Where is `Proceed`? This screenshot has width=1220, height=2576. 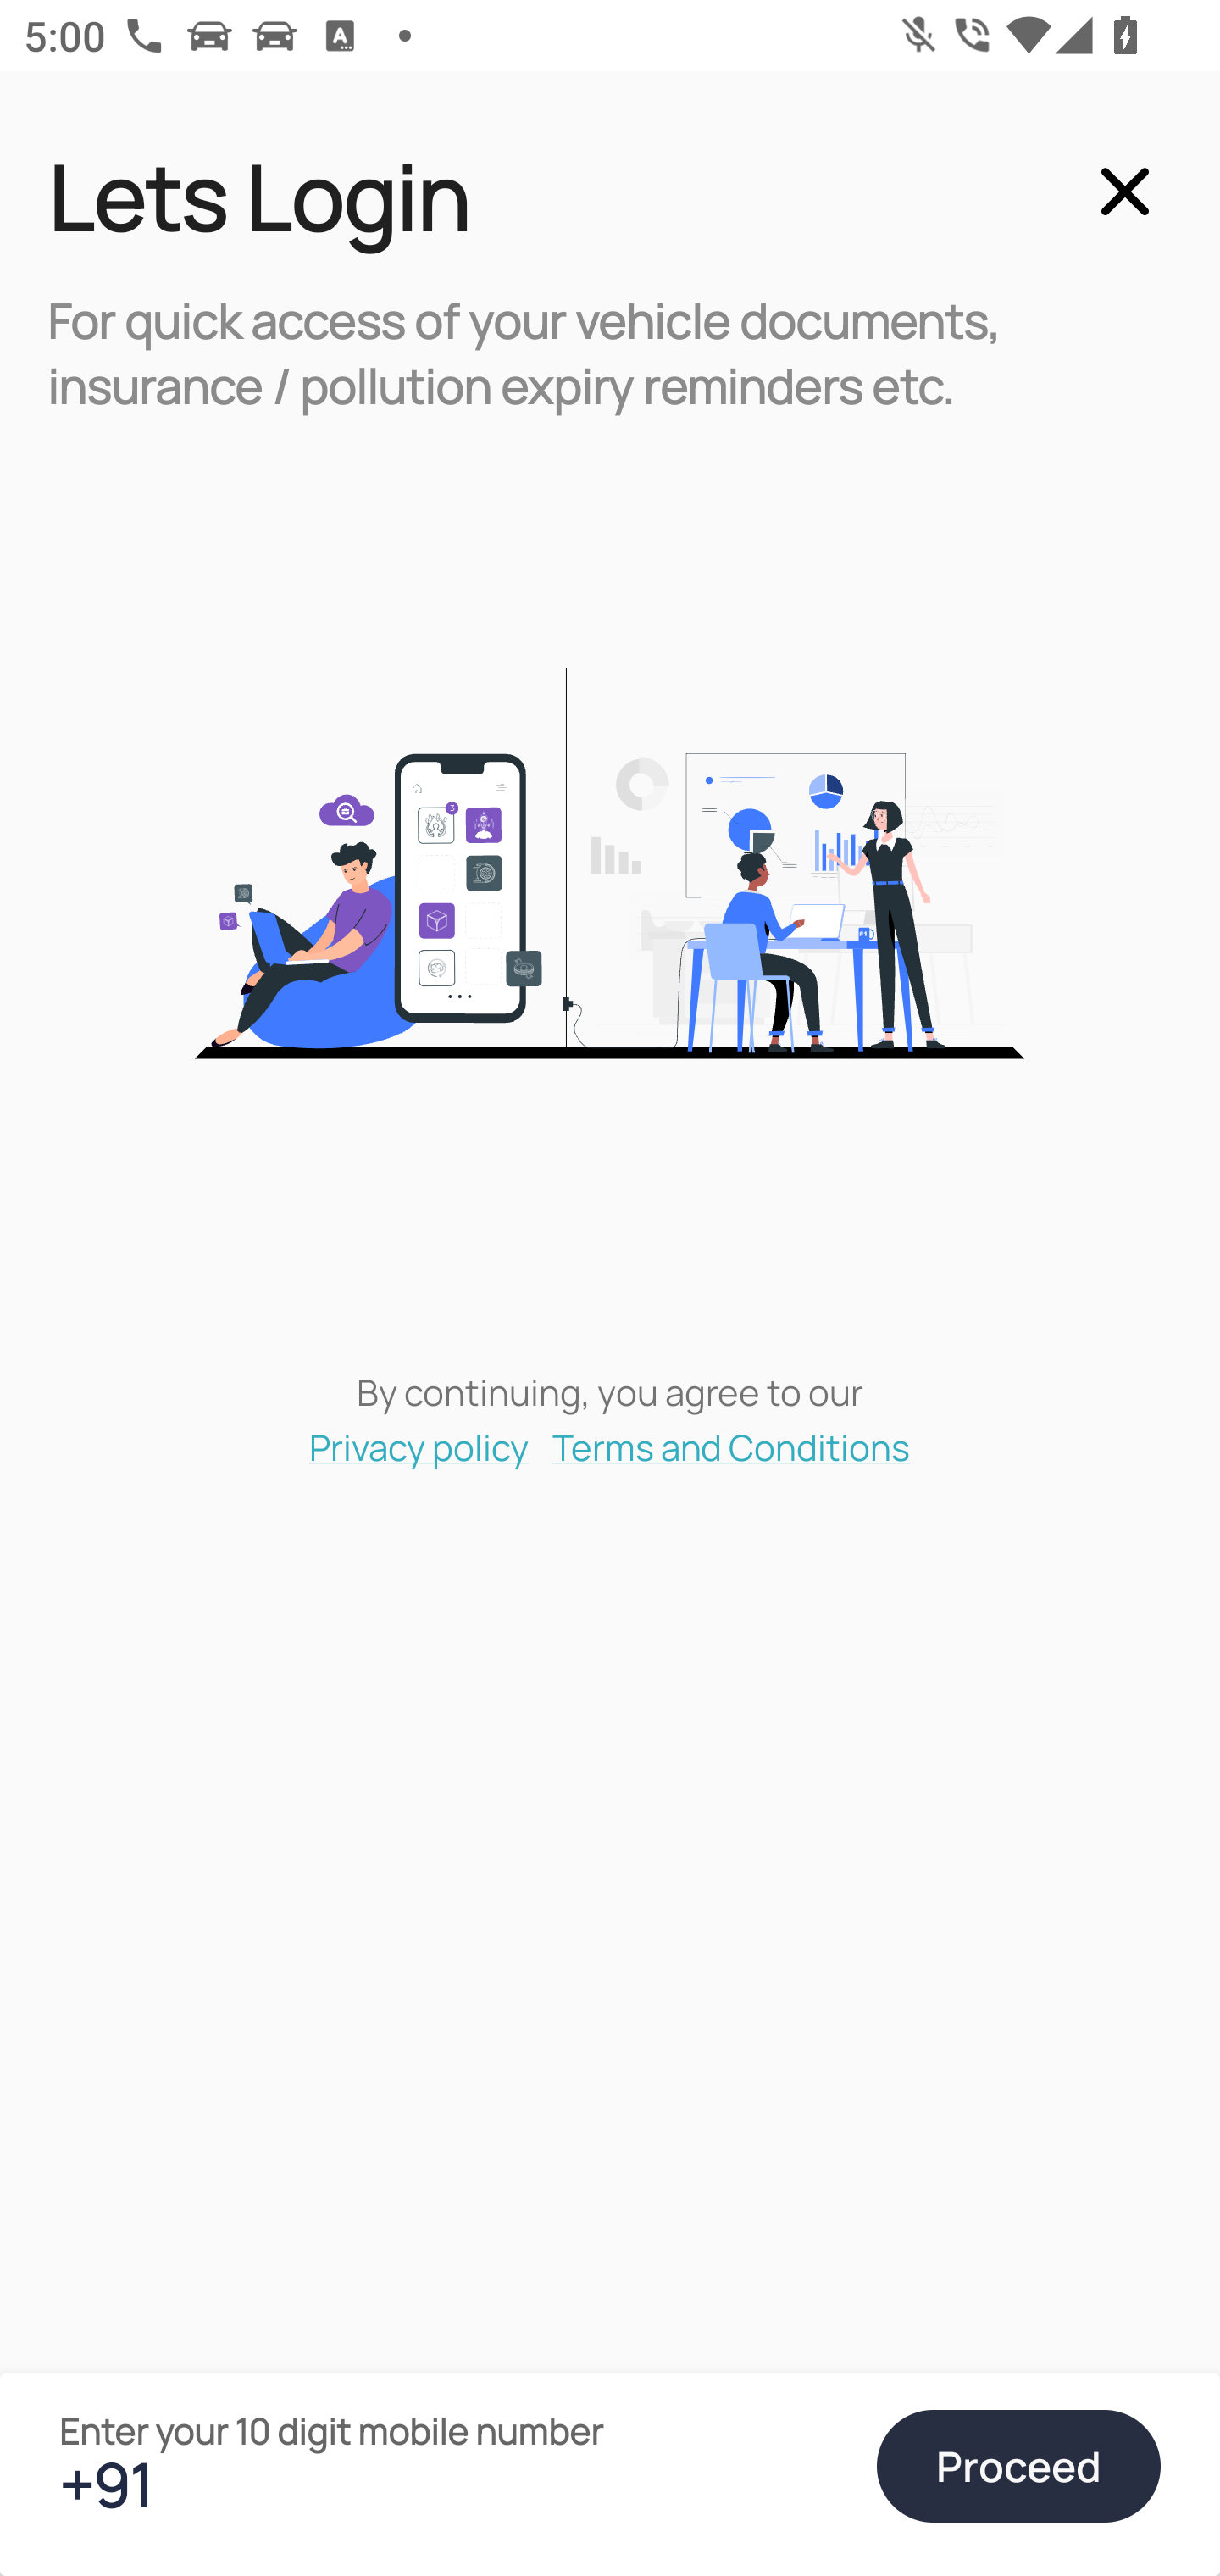
Proceed is located at coordinates (1018, 2466).